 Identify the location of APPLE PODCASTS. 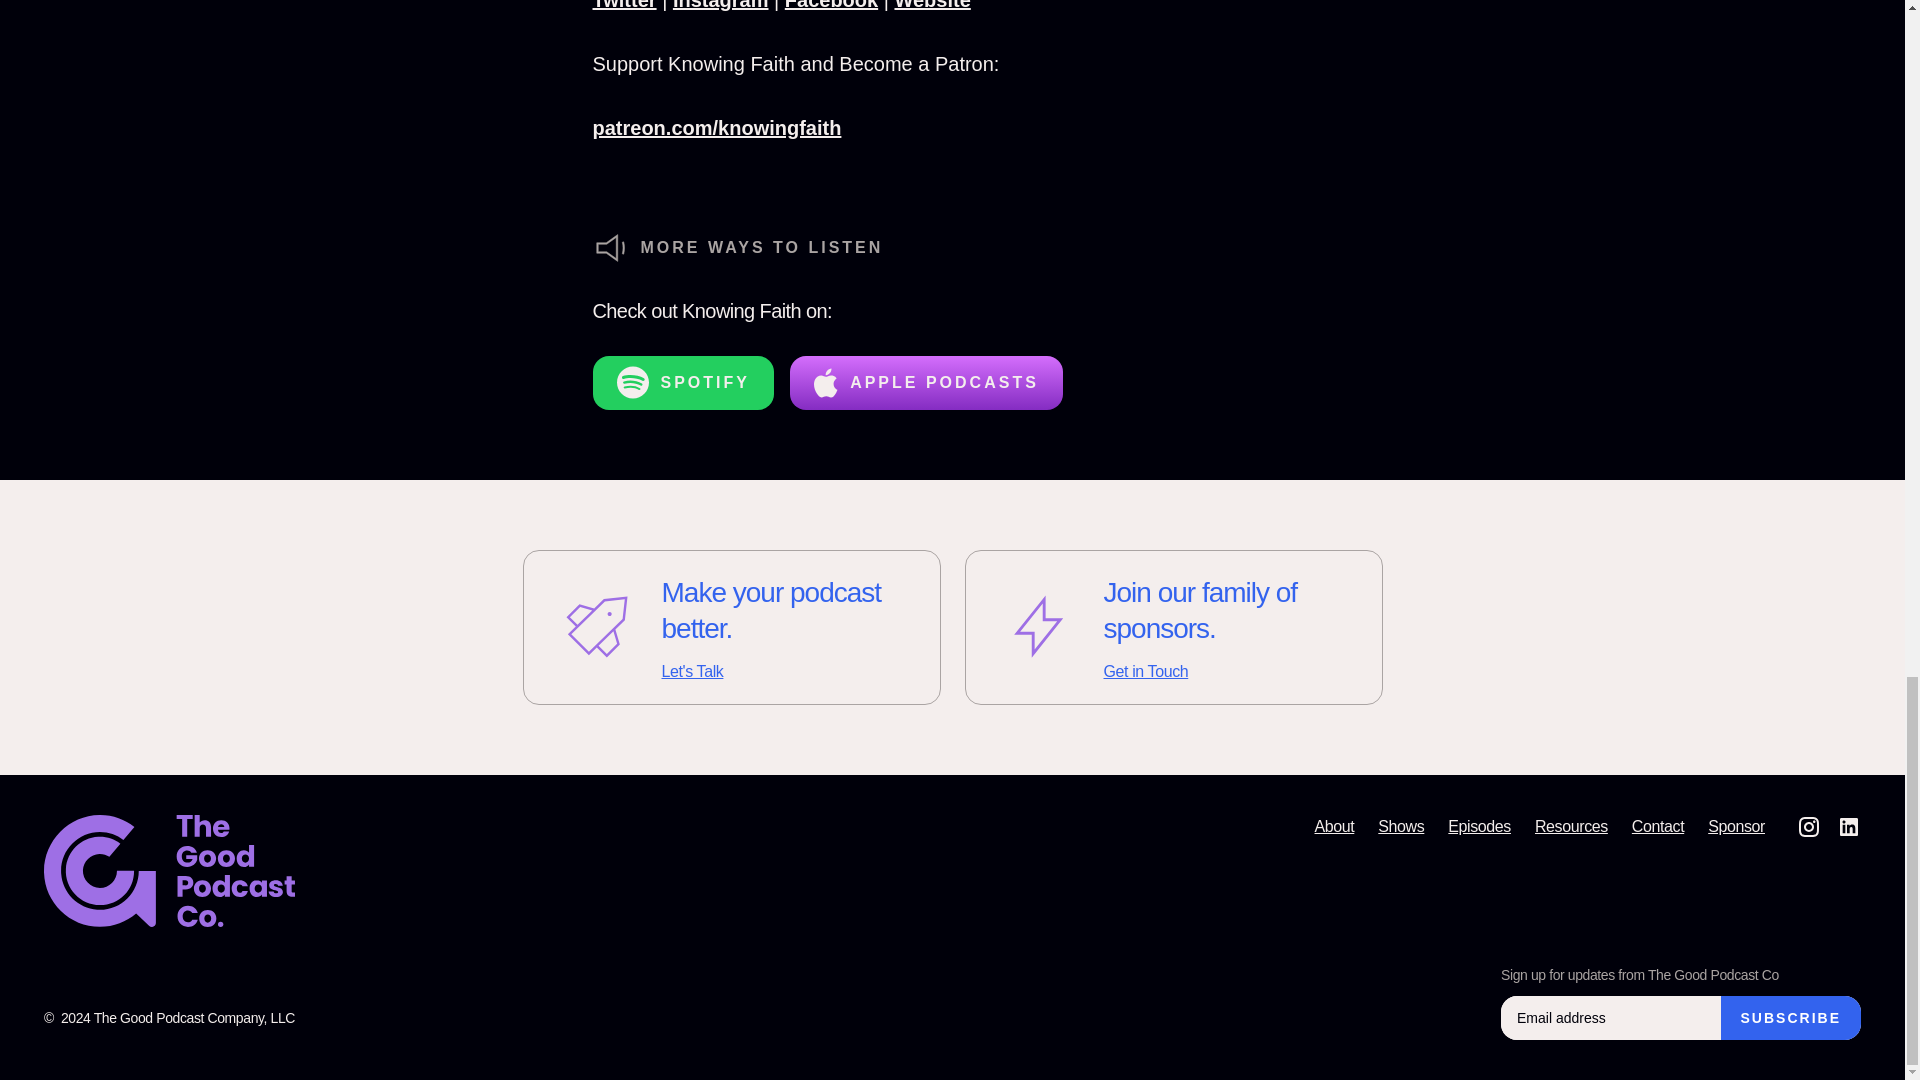
(926, 383).